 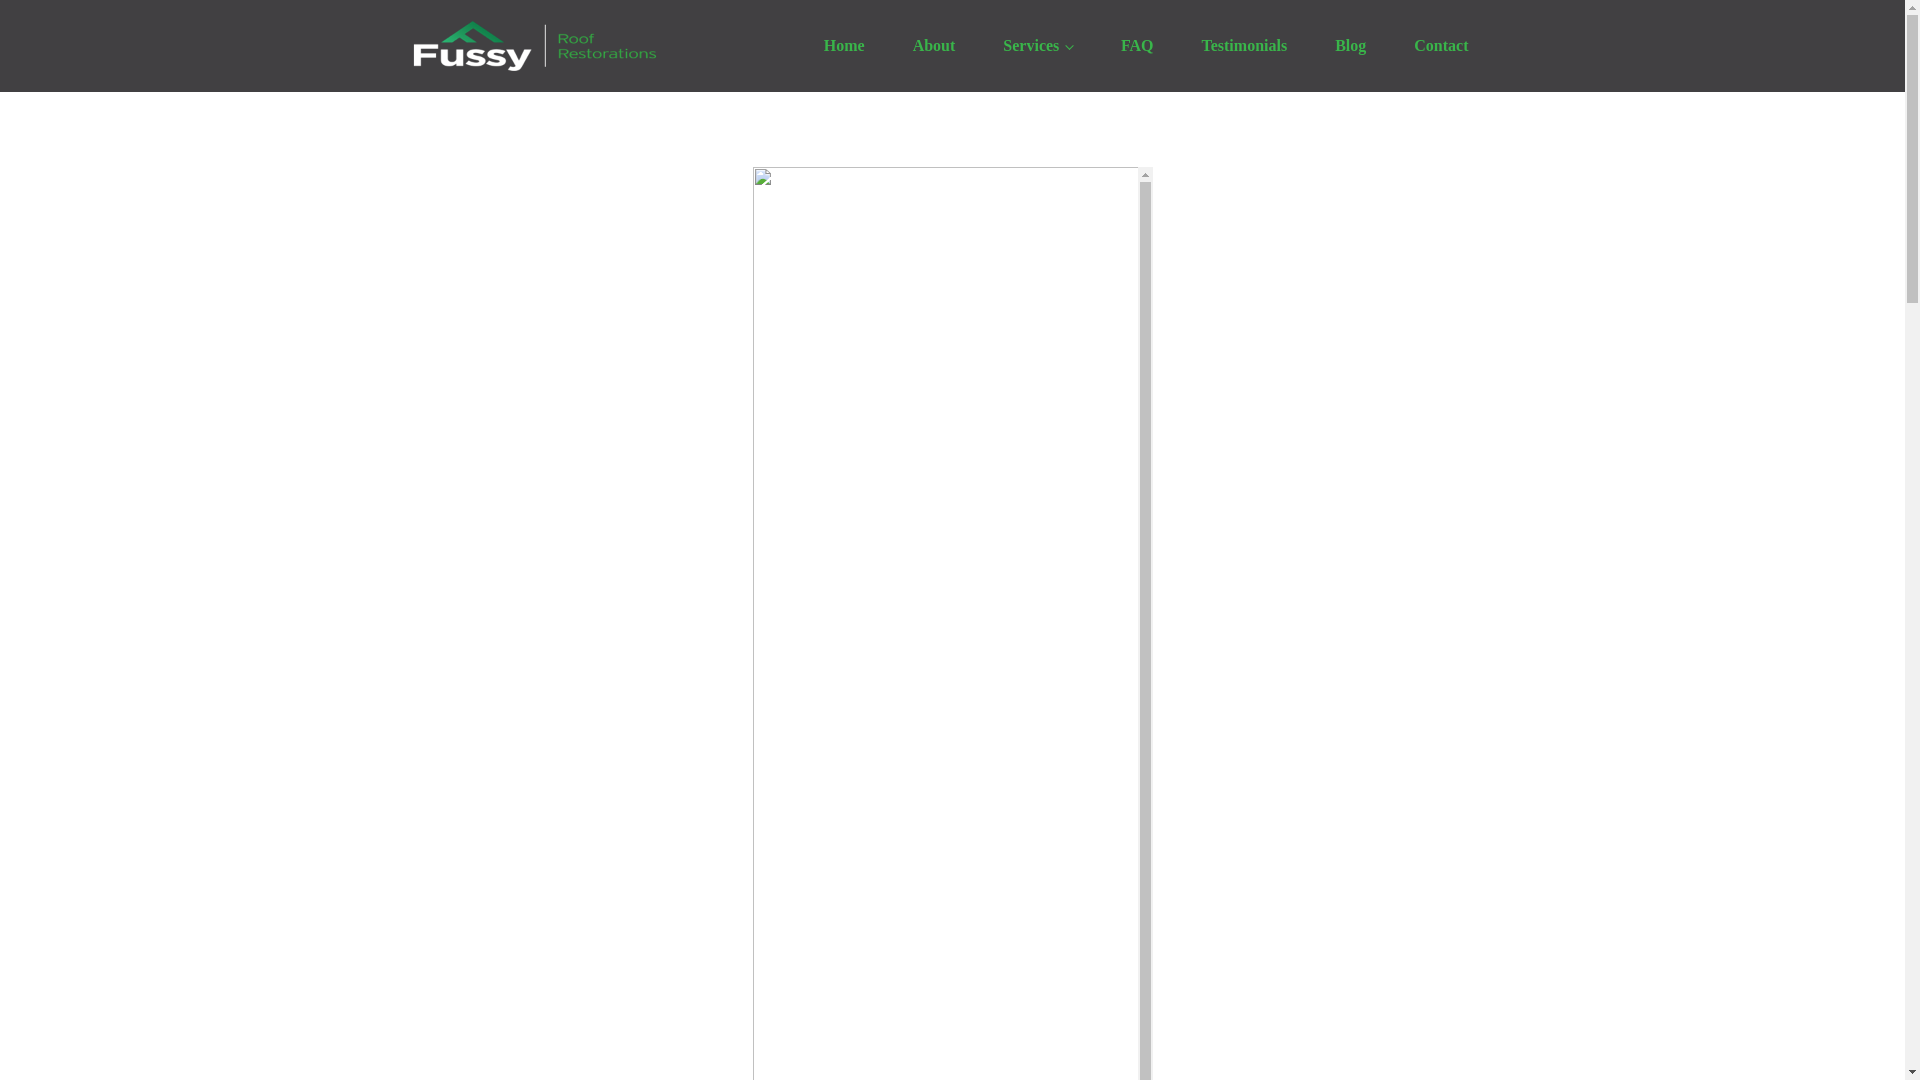 What do you see at coordinates (1244, 46) in the screenshot?
I see `Testimonials` at bounding box center [1244, 46].